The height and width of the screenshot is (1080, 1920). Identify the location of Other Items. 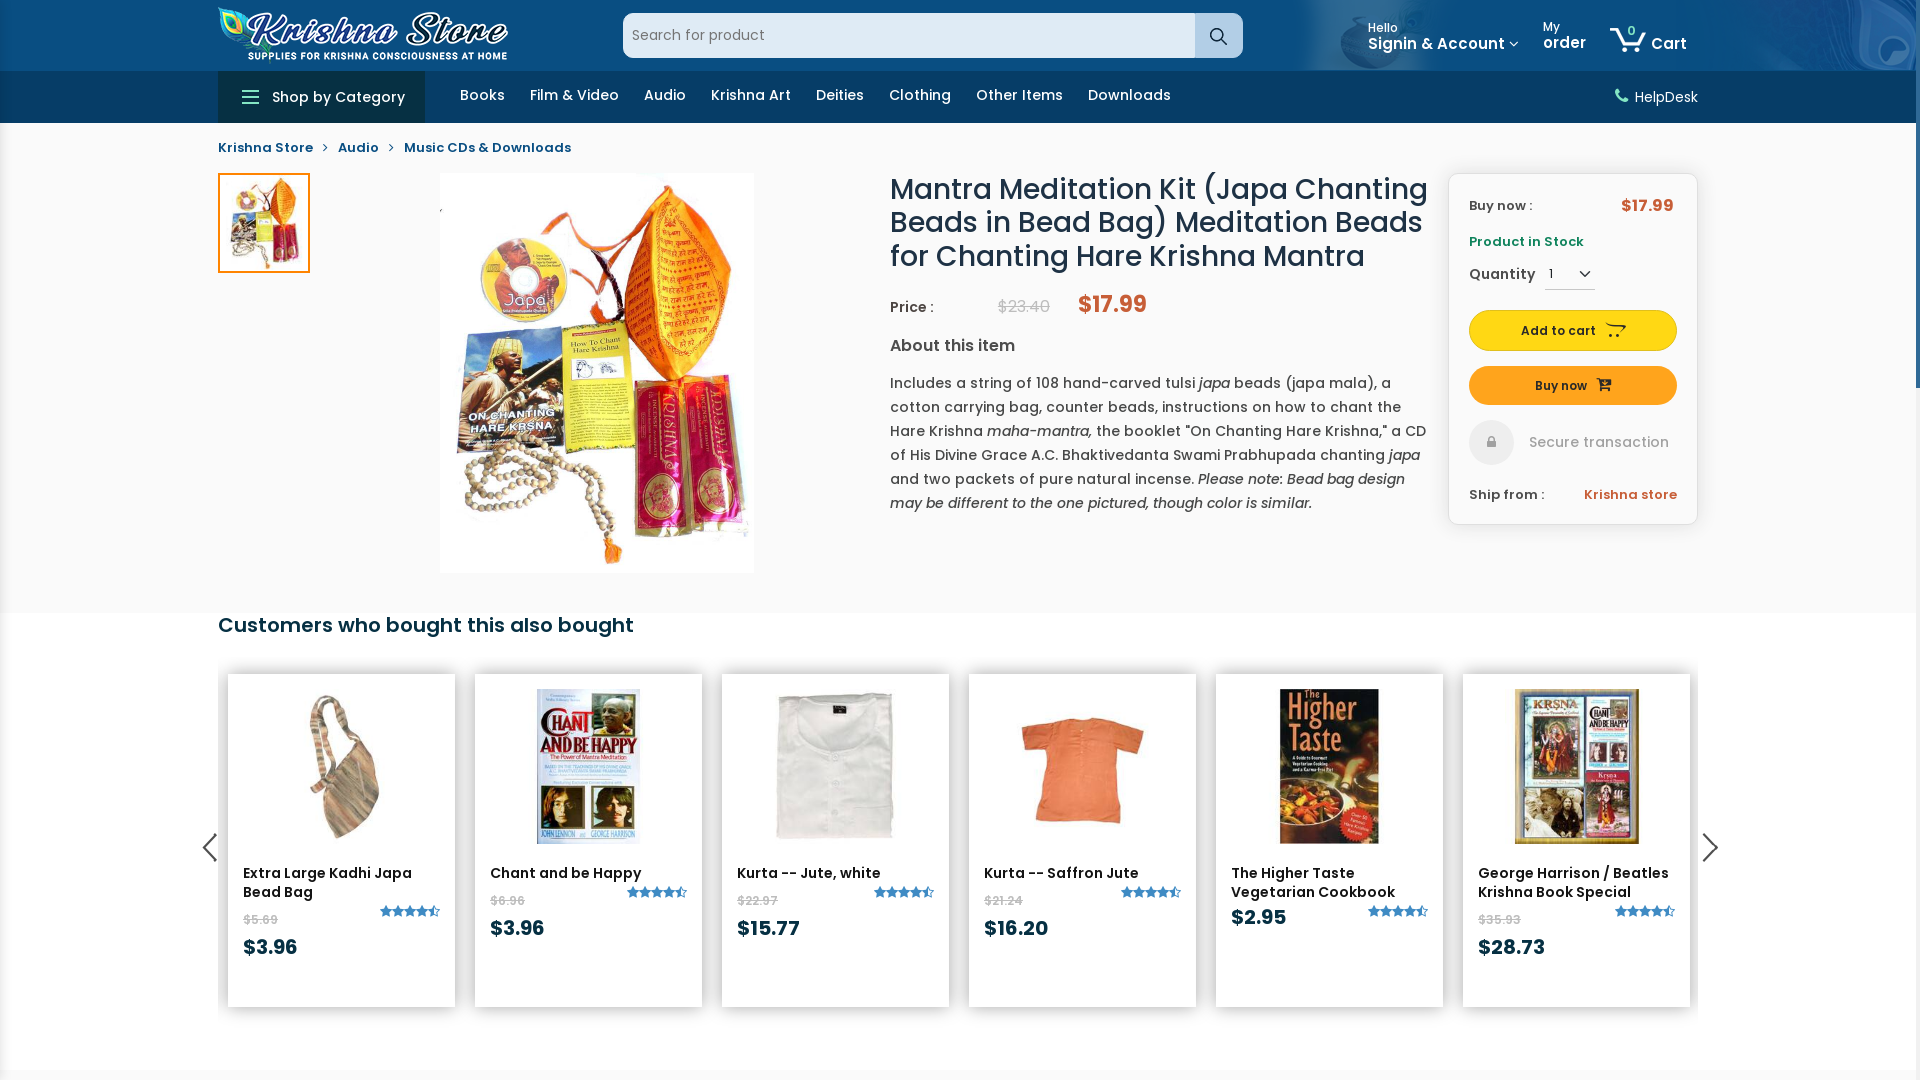
(1020, 97).